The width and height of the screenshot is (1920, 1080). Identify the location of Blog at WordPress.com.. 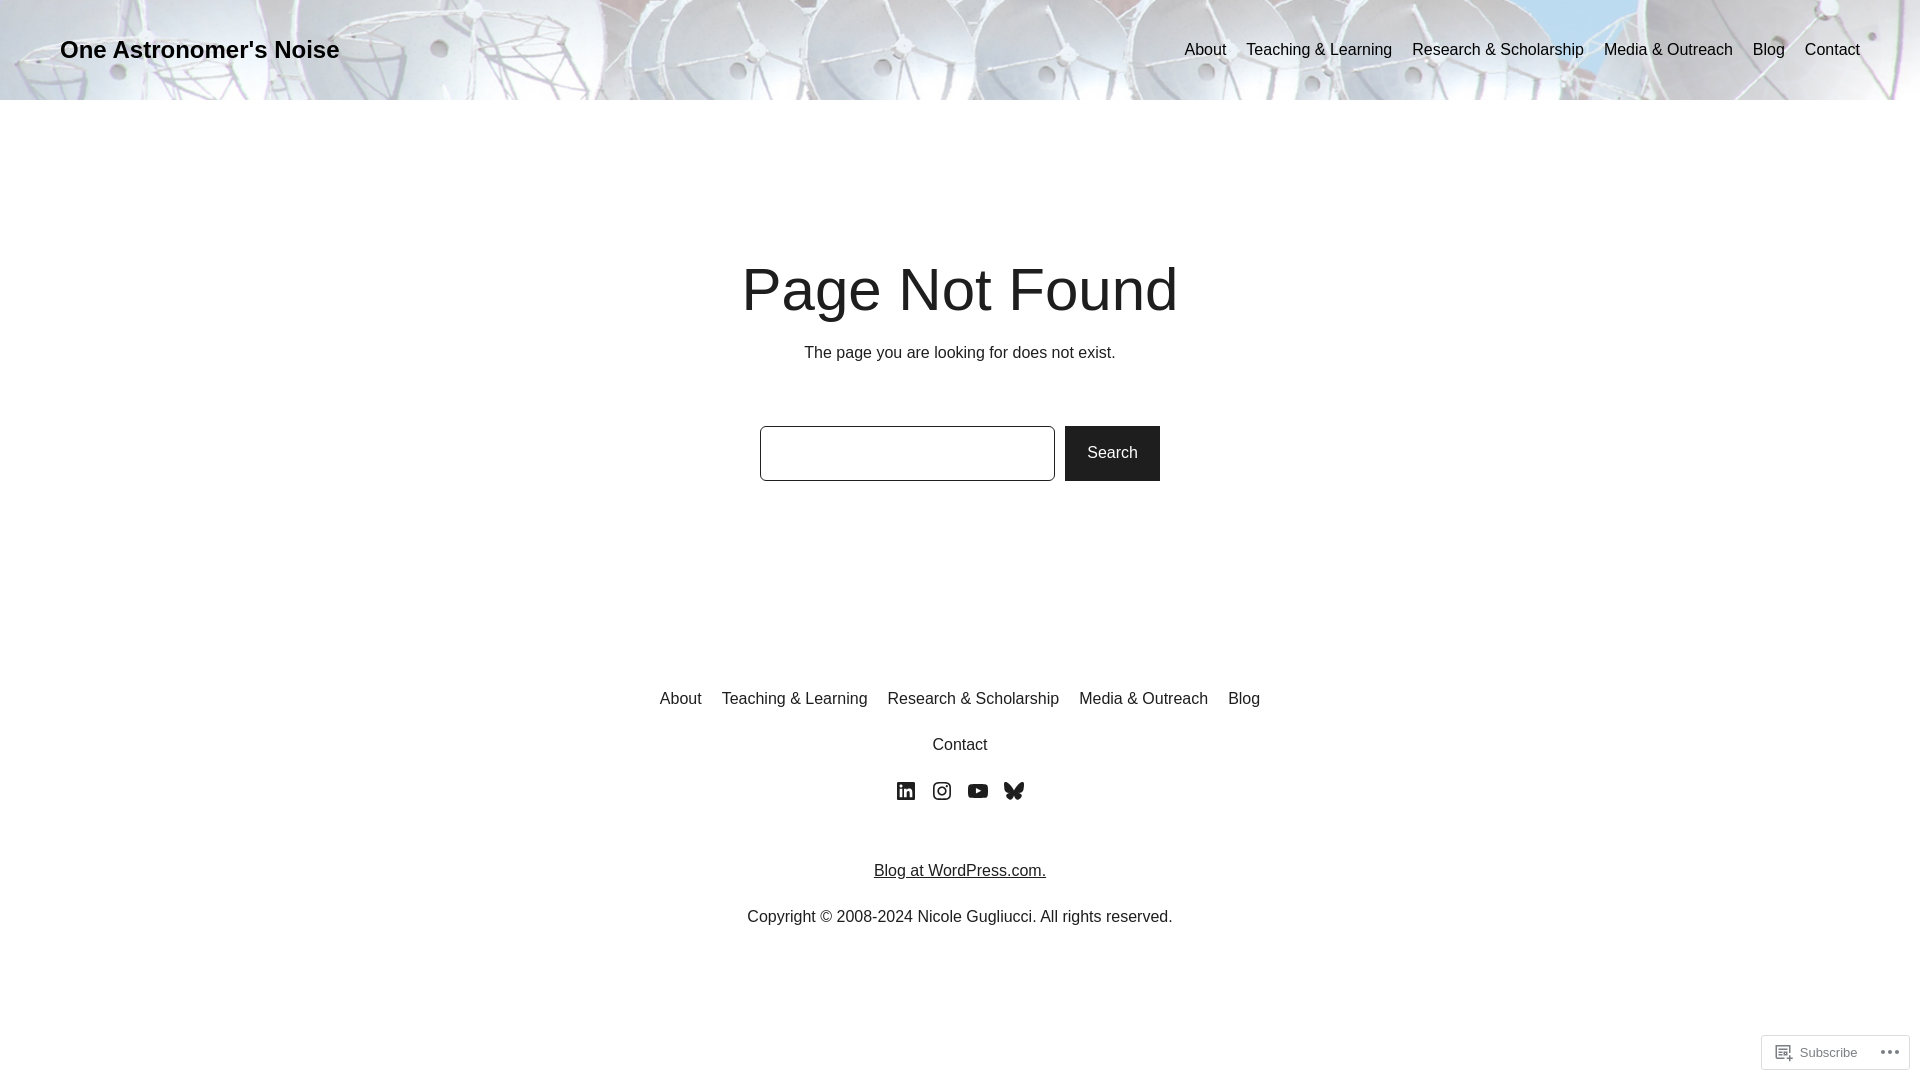
(960, 870).